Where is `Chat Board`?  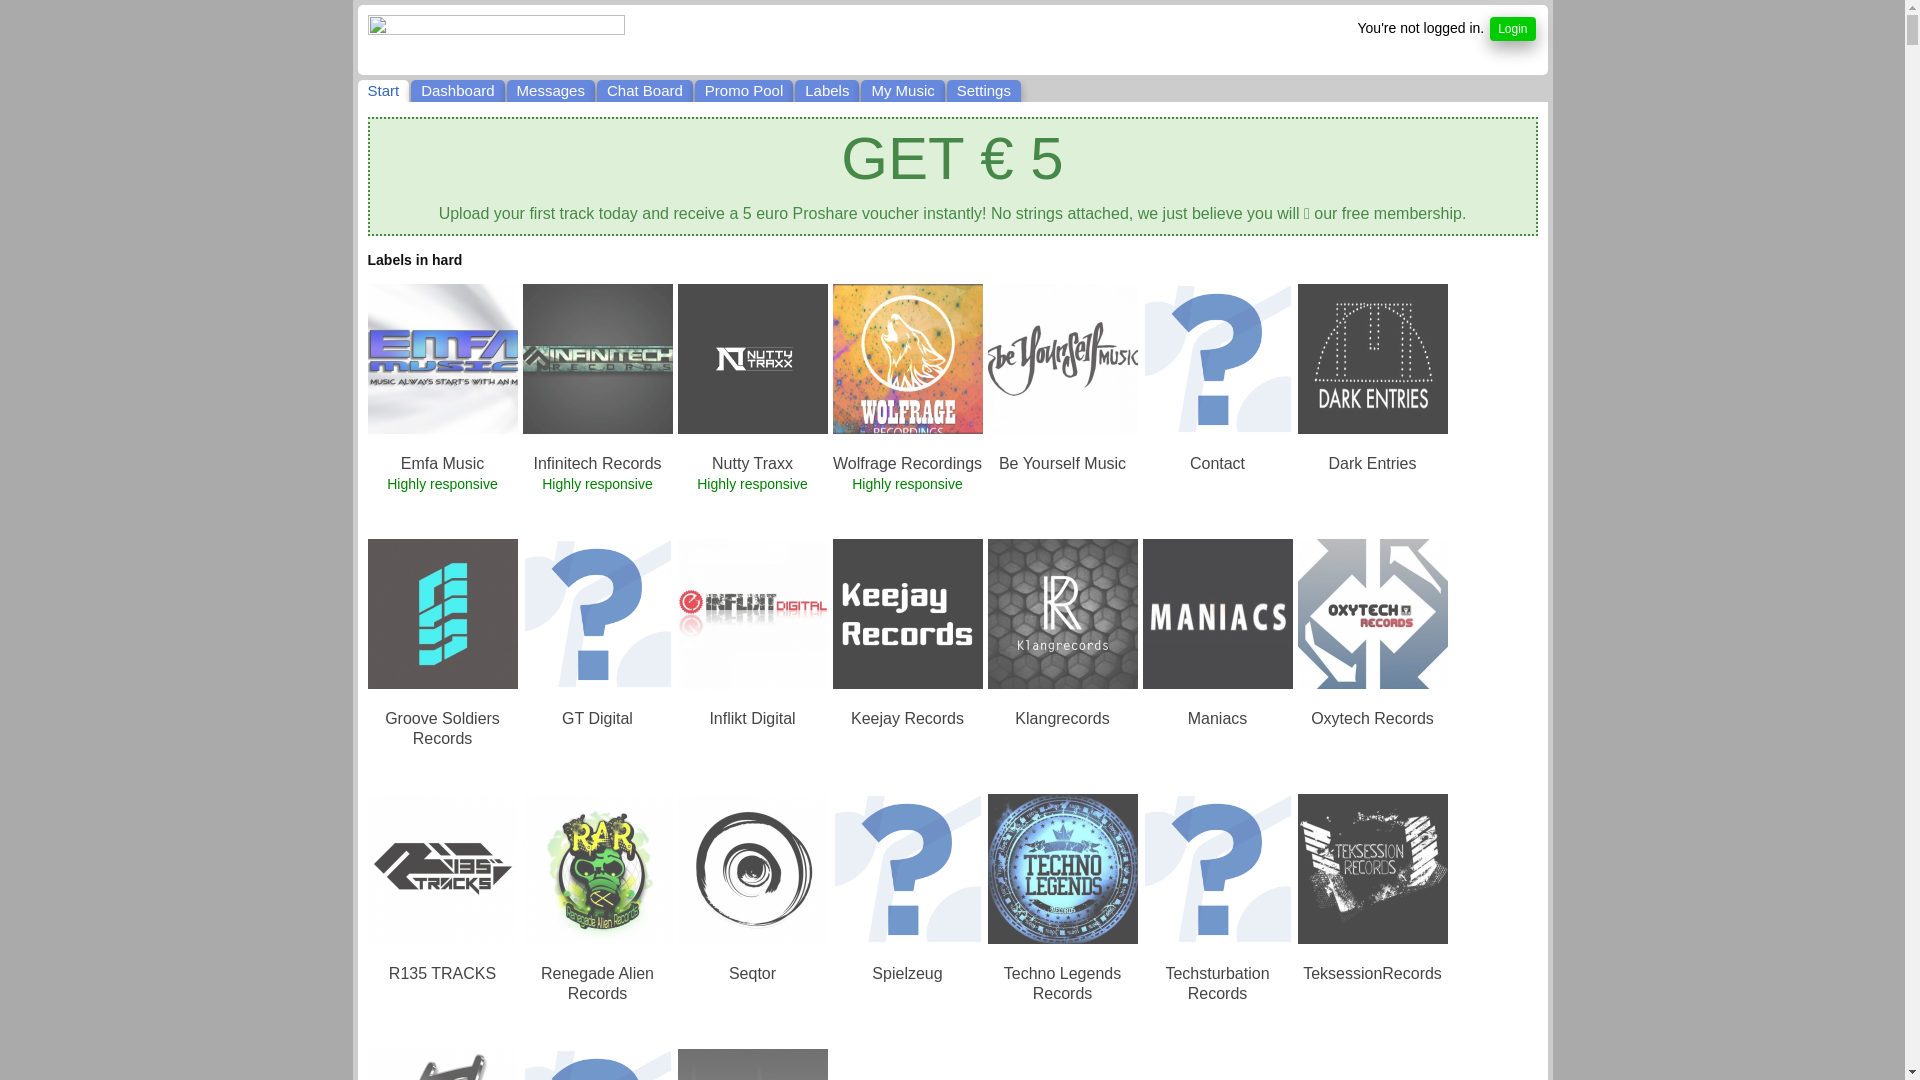 Chat Board is located at coordinates (645, 91).